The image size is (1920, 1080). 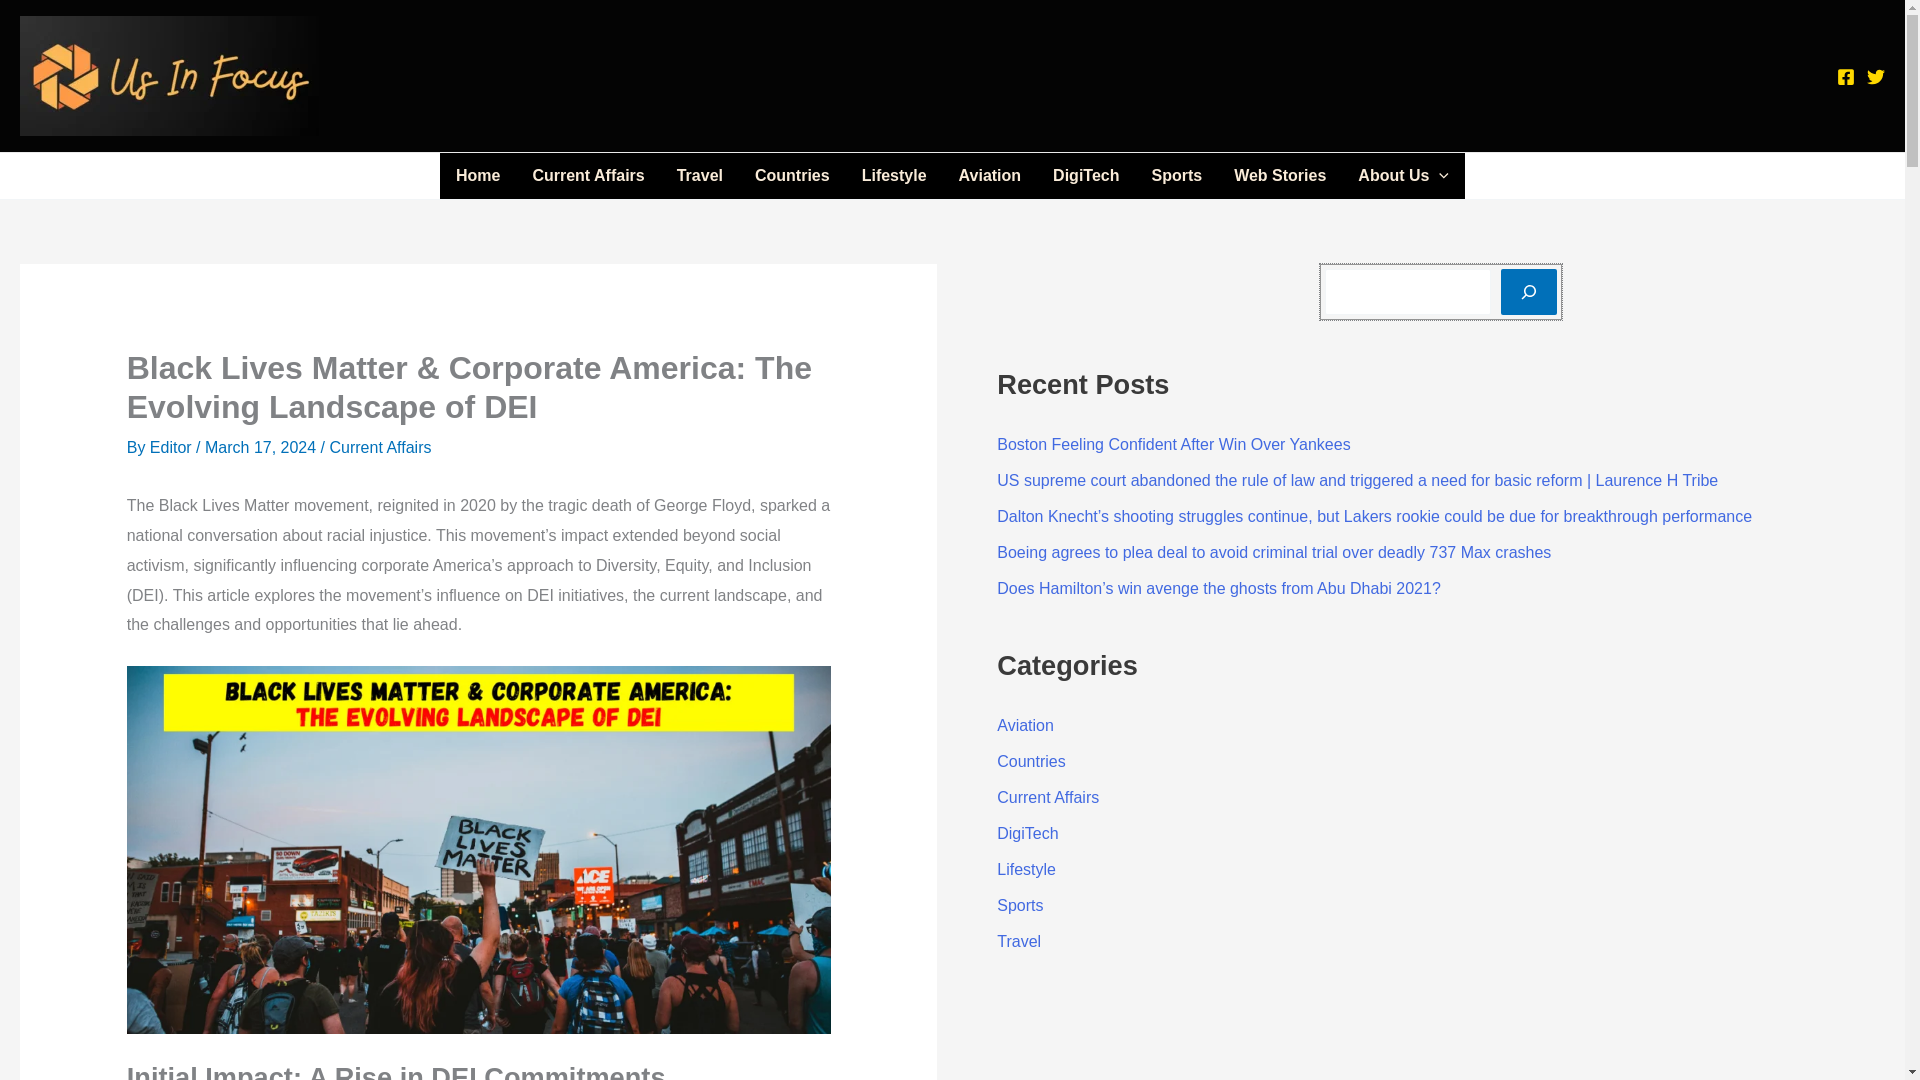 What do you see at coordinates (1403, 176) in the screenshot?
I see `About Us` at bounding box center [1403, 176].